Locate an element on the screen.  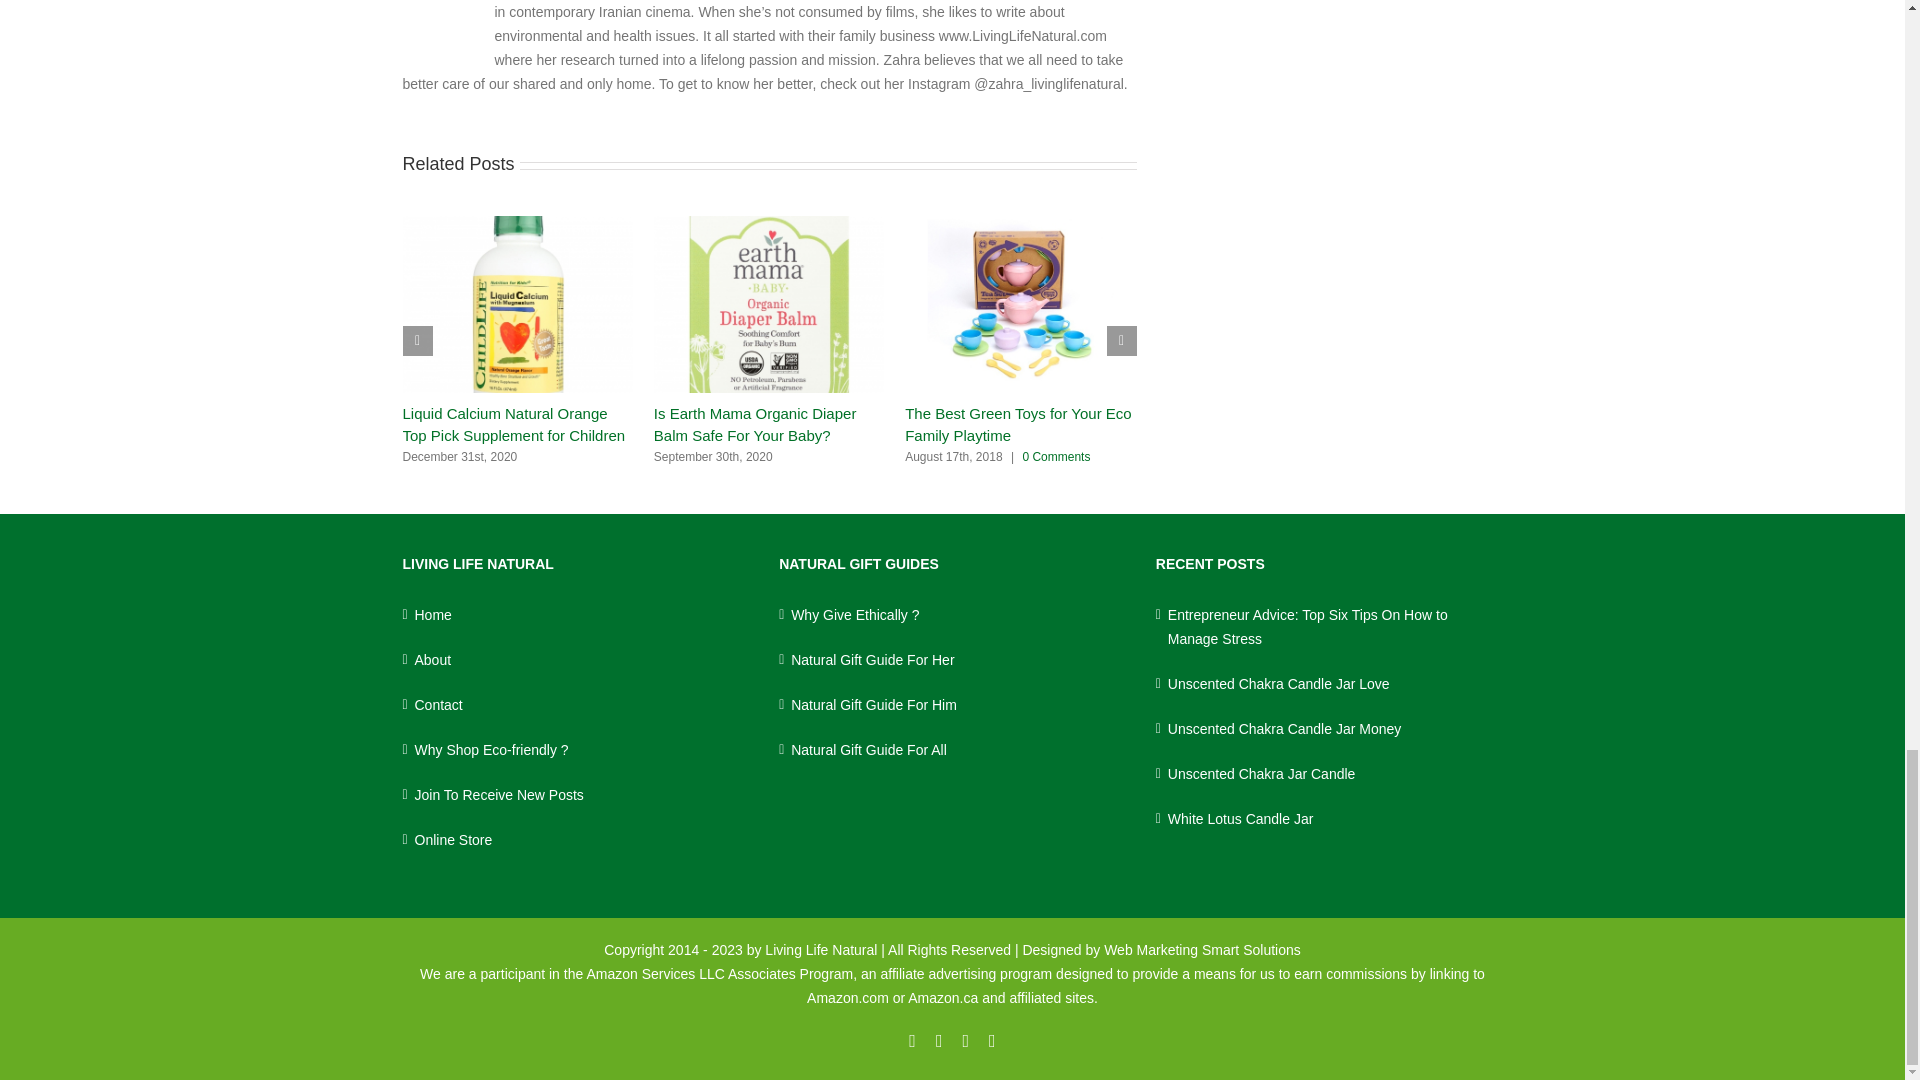
The Best Green Toys for Your Eco Family Playtime is located at coordinates (1018, 424).